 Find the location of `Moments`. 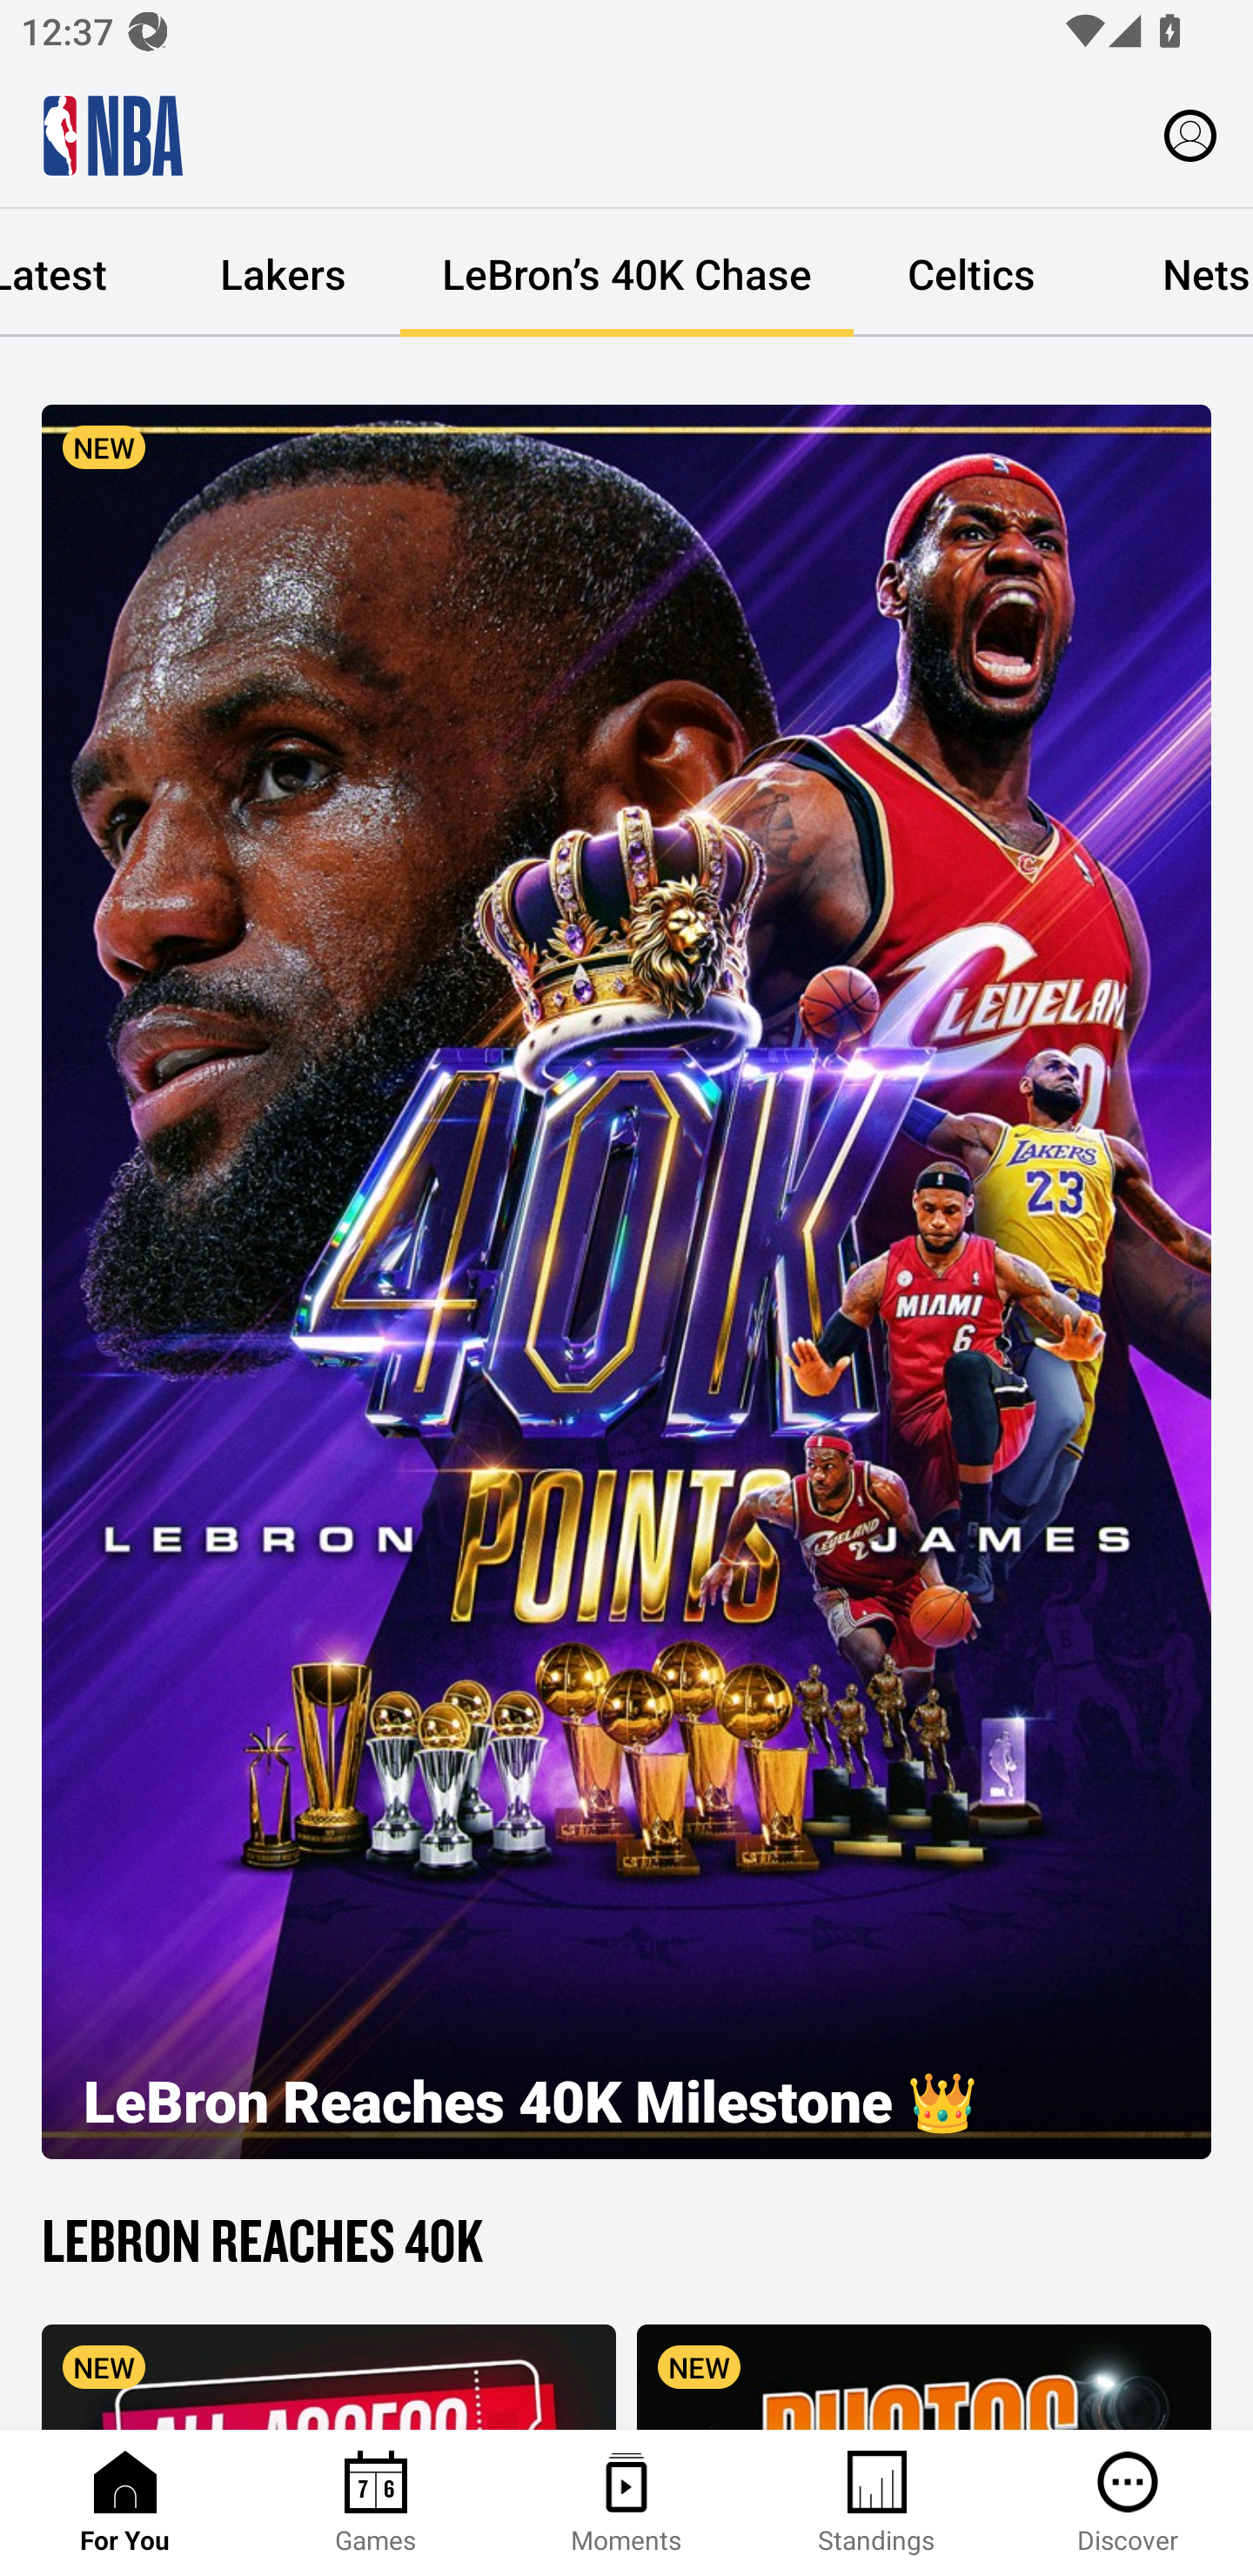

Moments is located at coordinates (626, 2503).